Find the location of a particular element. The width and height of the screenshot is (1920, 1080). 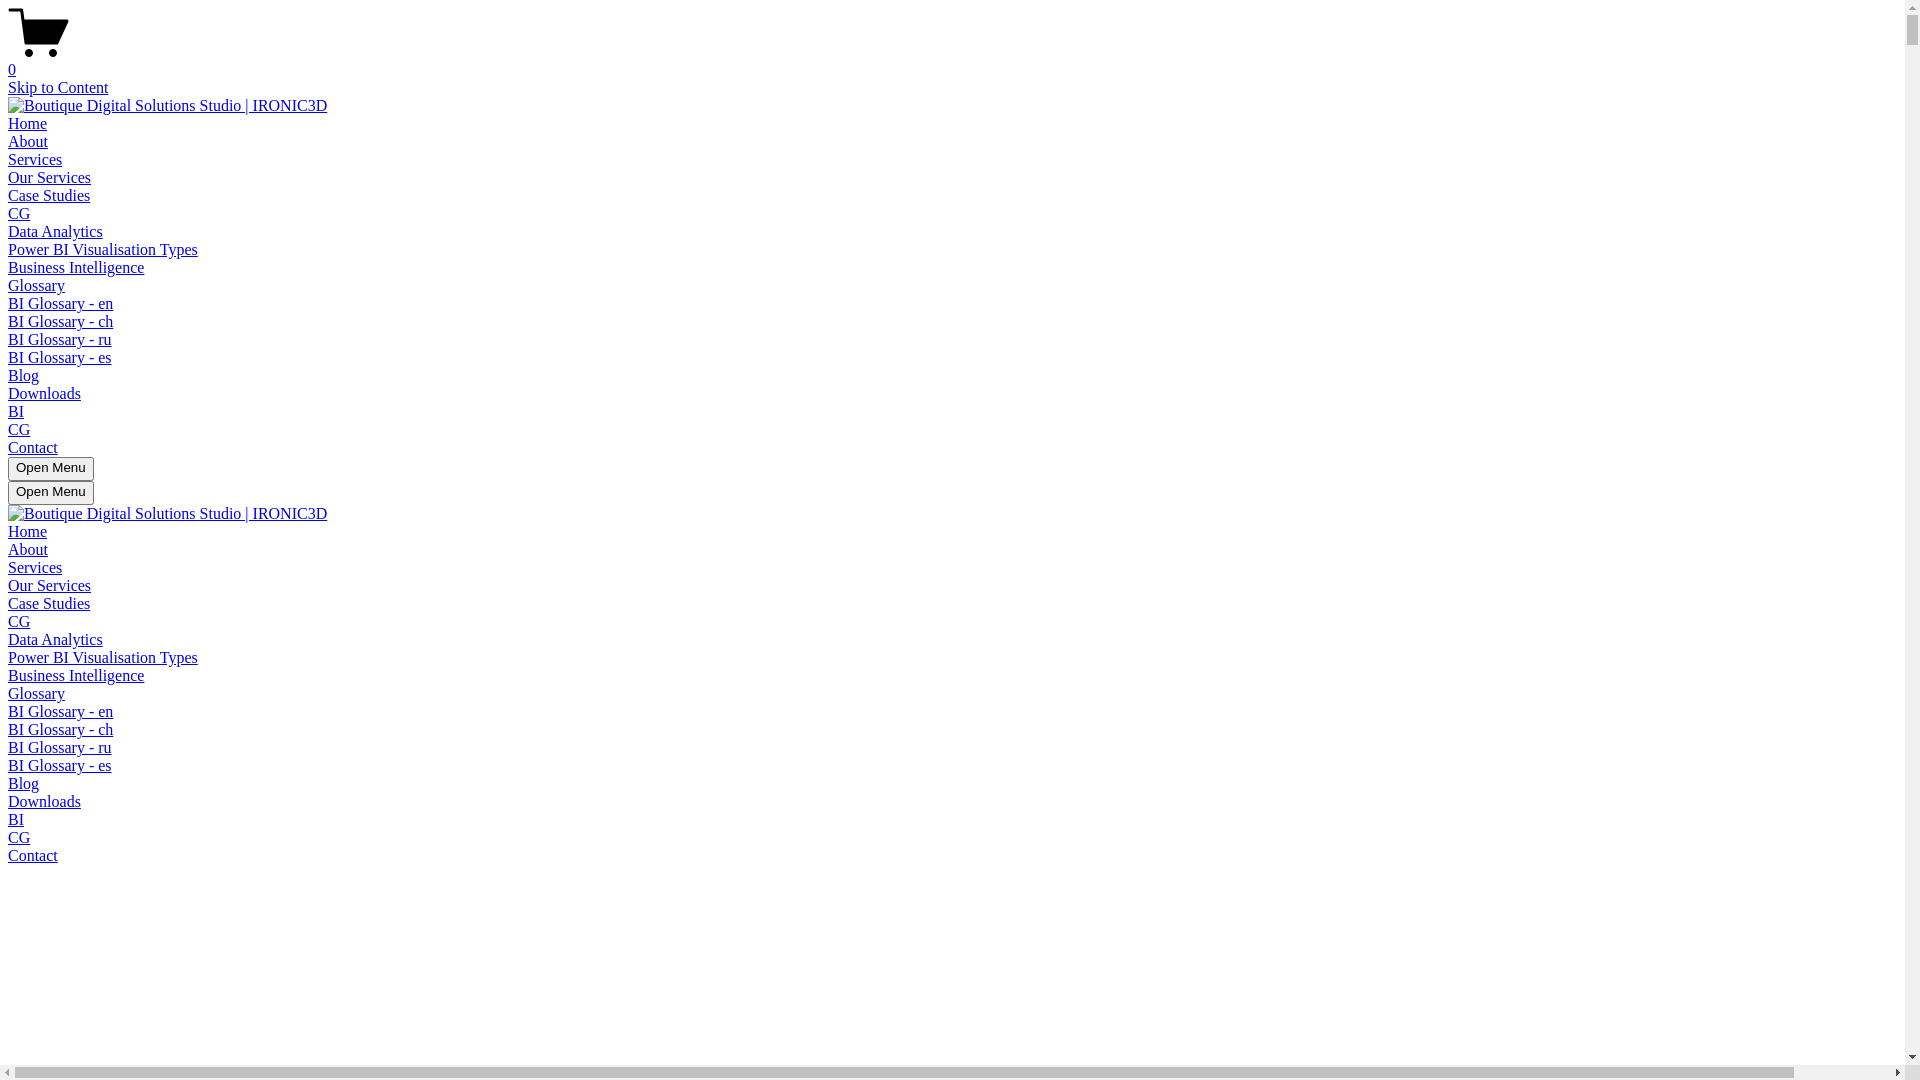

0 is located at coordinates (952, 61).